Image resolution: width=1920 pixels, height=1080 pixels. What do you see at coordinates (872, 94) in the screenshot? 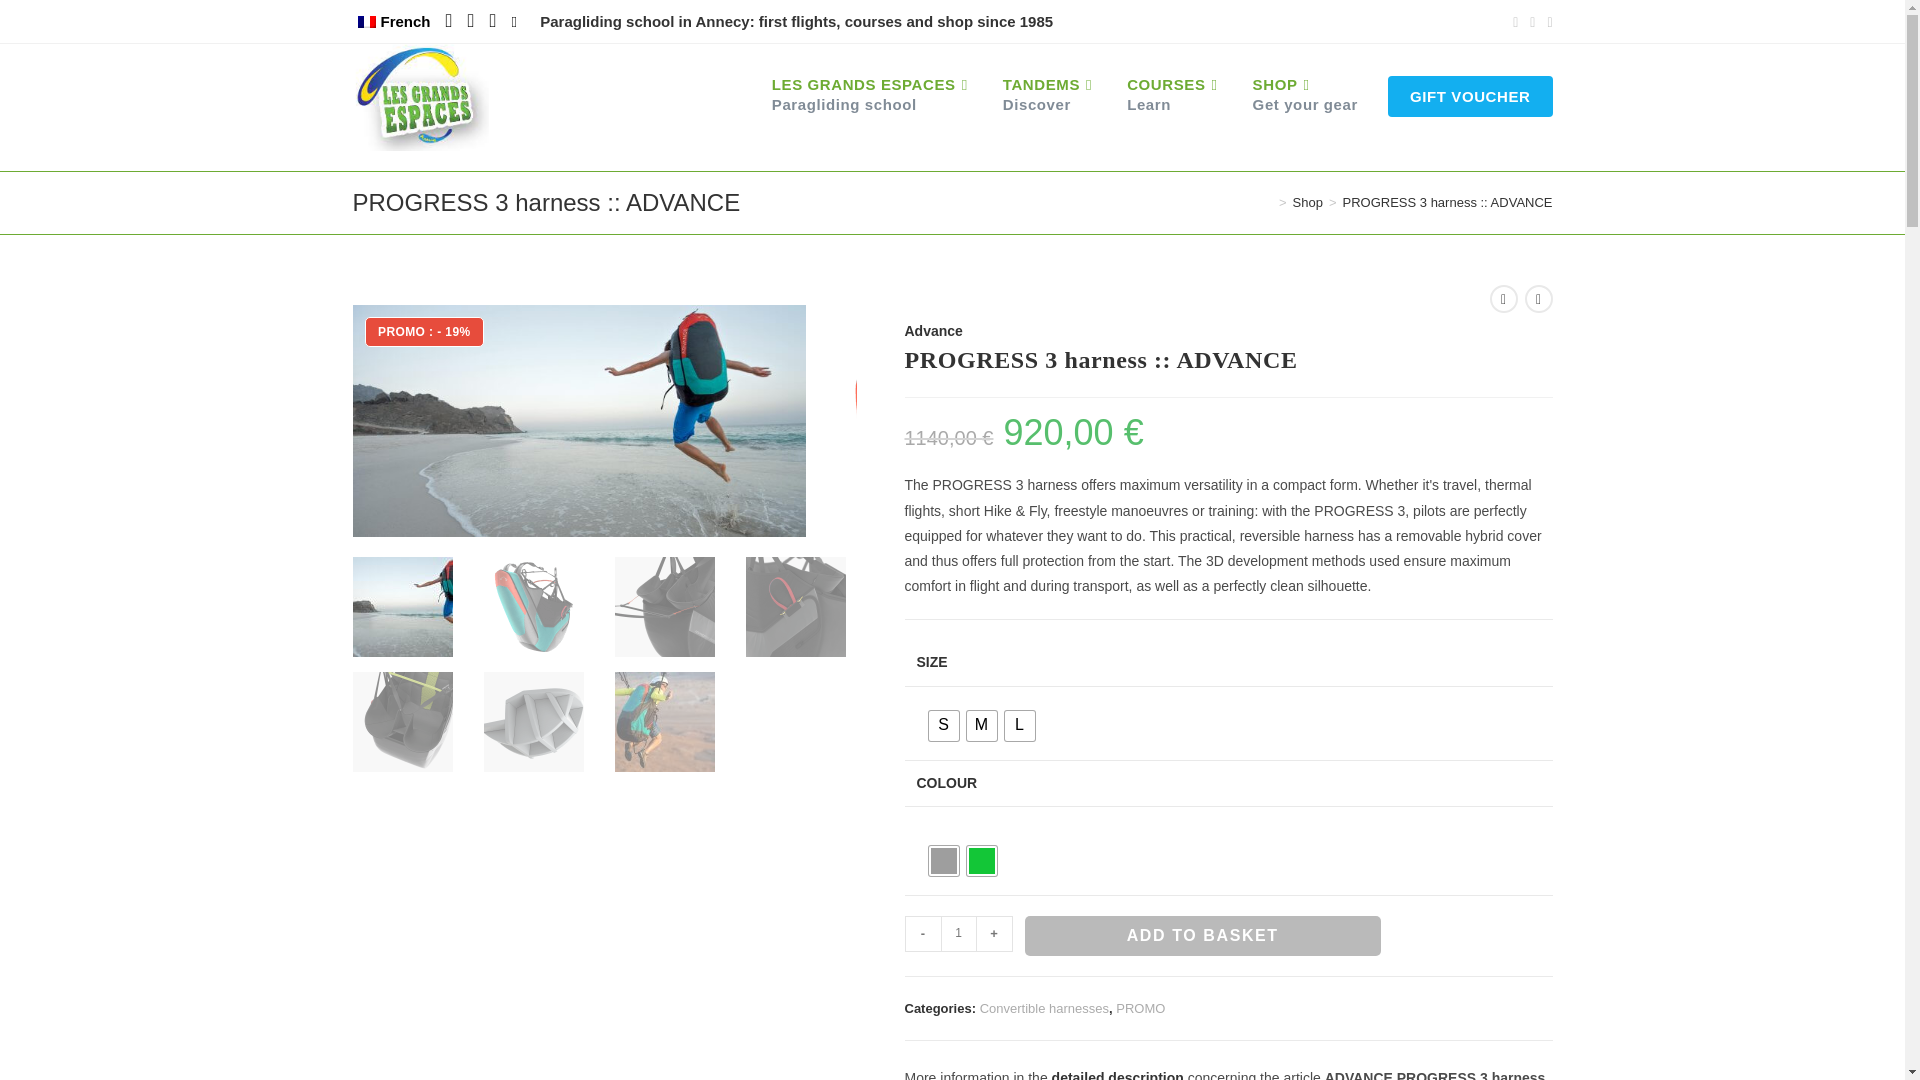
I see `French` at bounding box center [872, 94].